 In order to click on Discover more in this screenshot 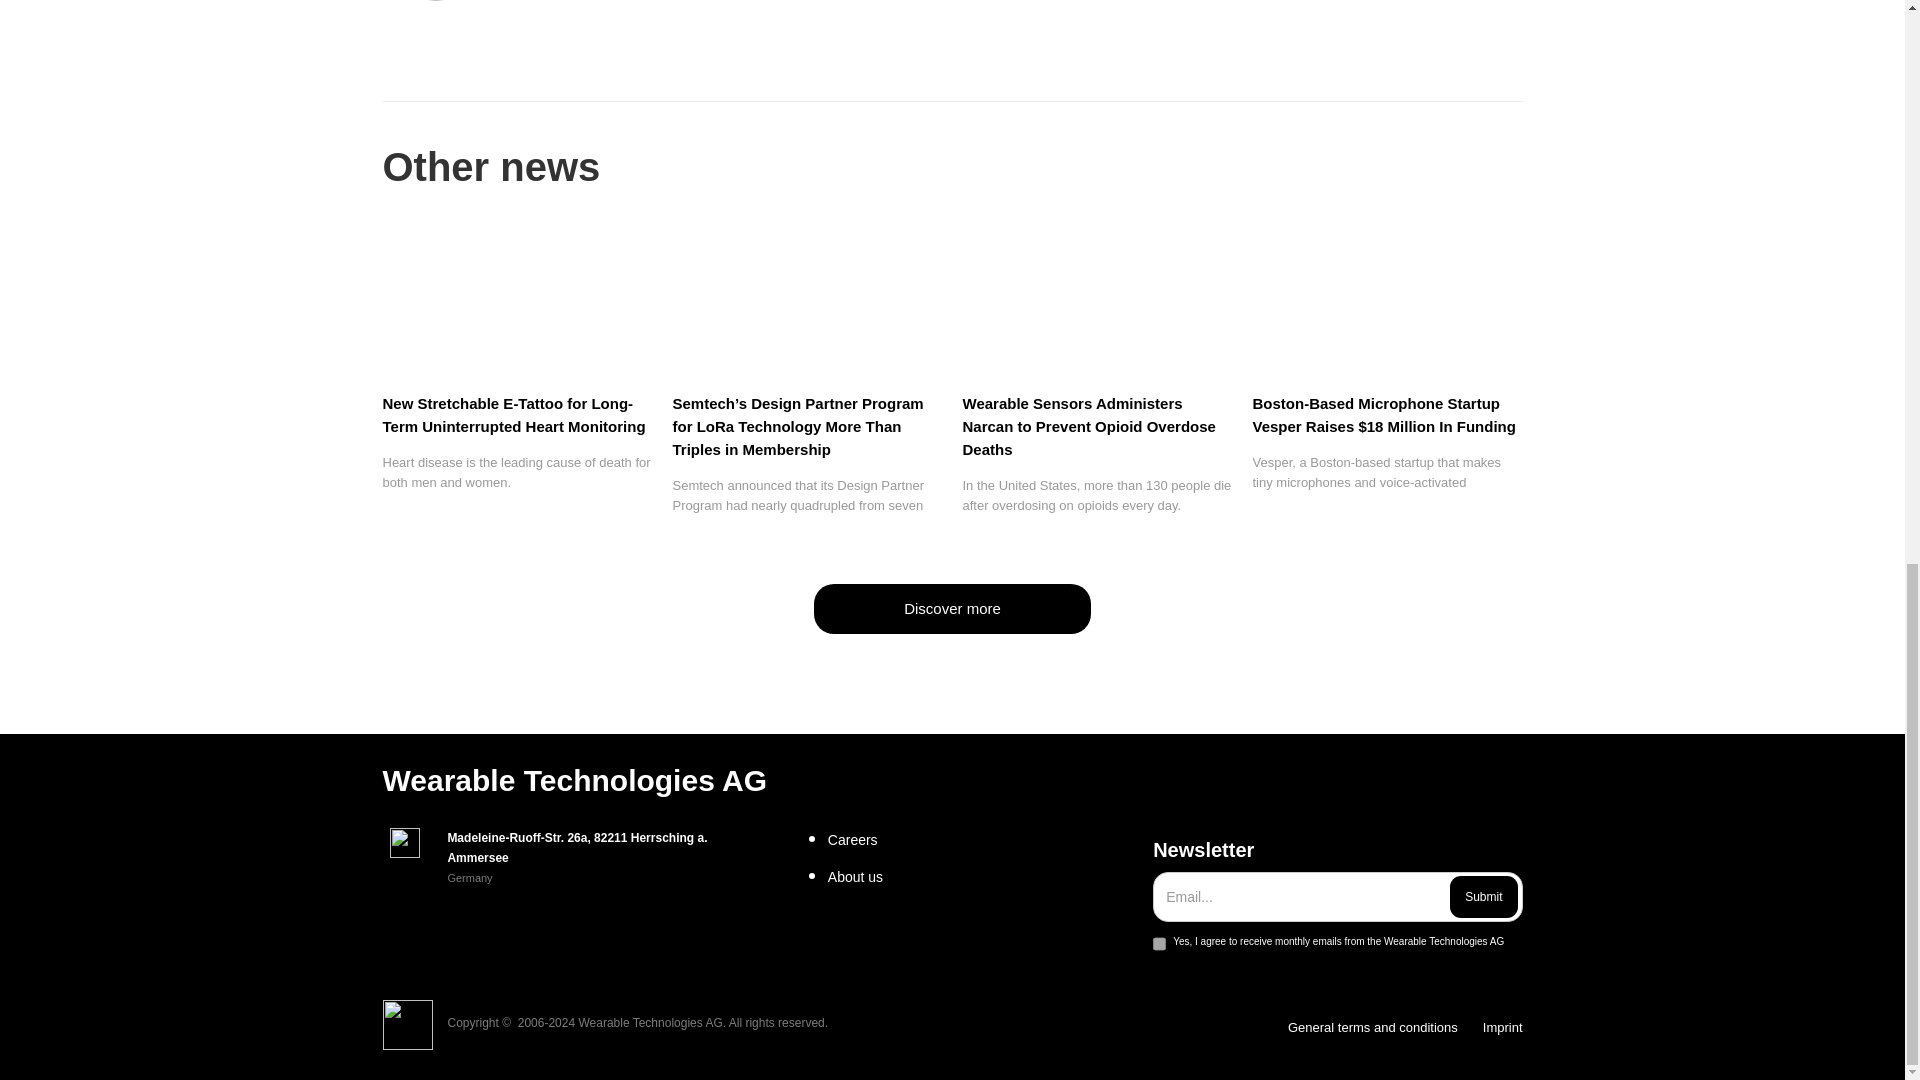, I will do `click(952, 608)`.